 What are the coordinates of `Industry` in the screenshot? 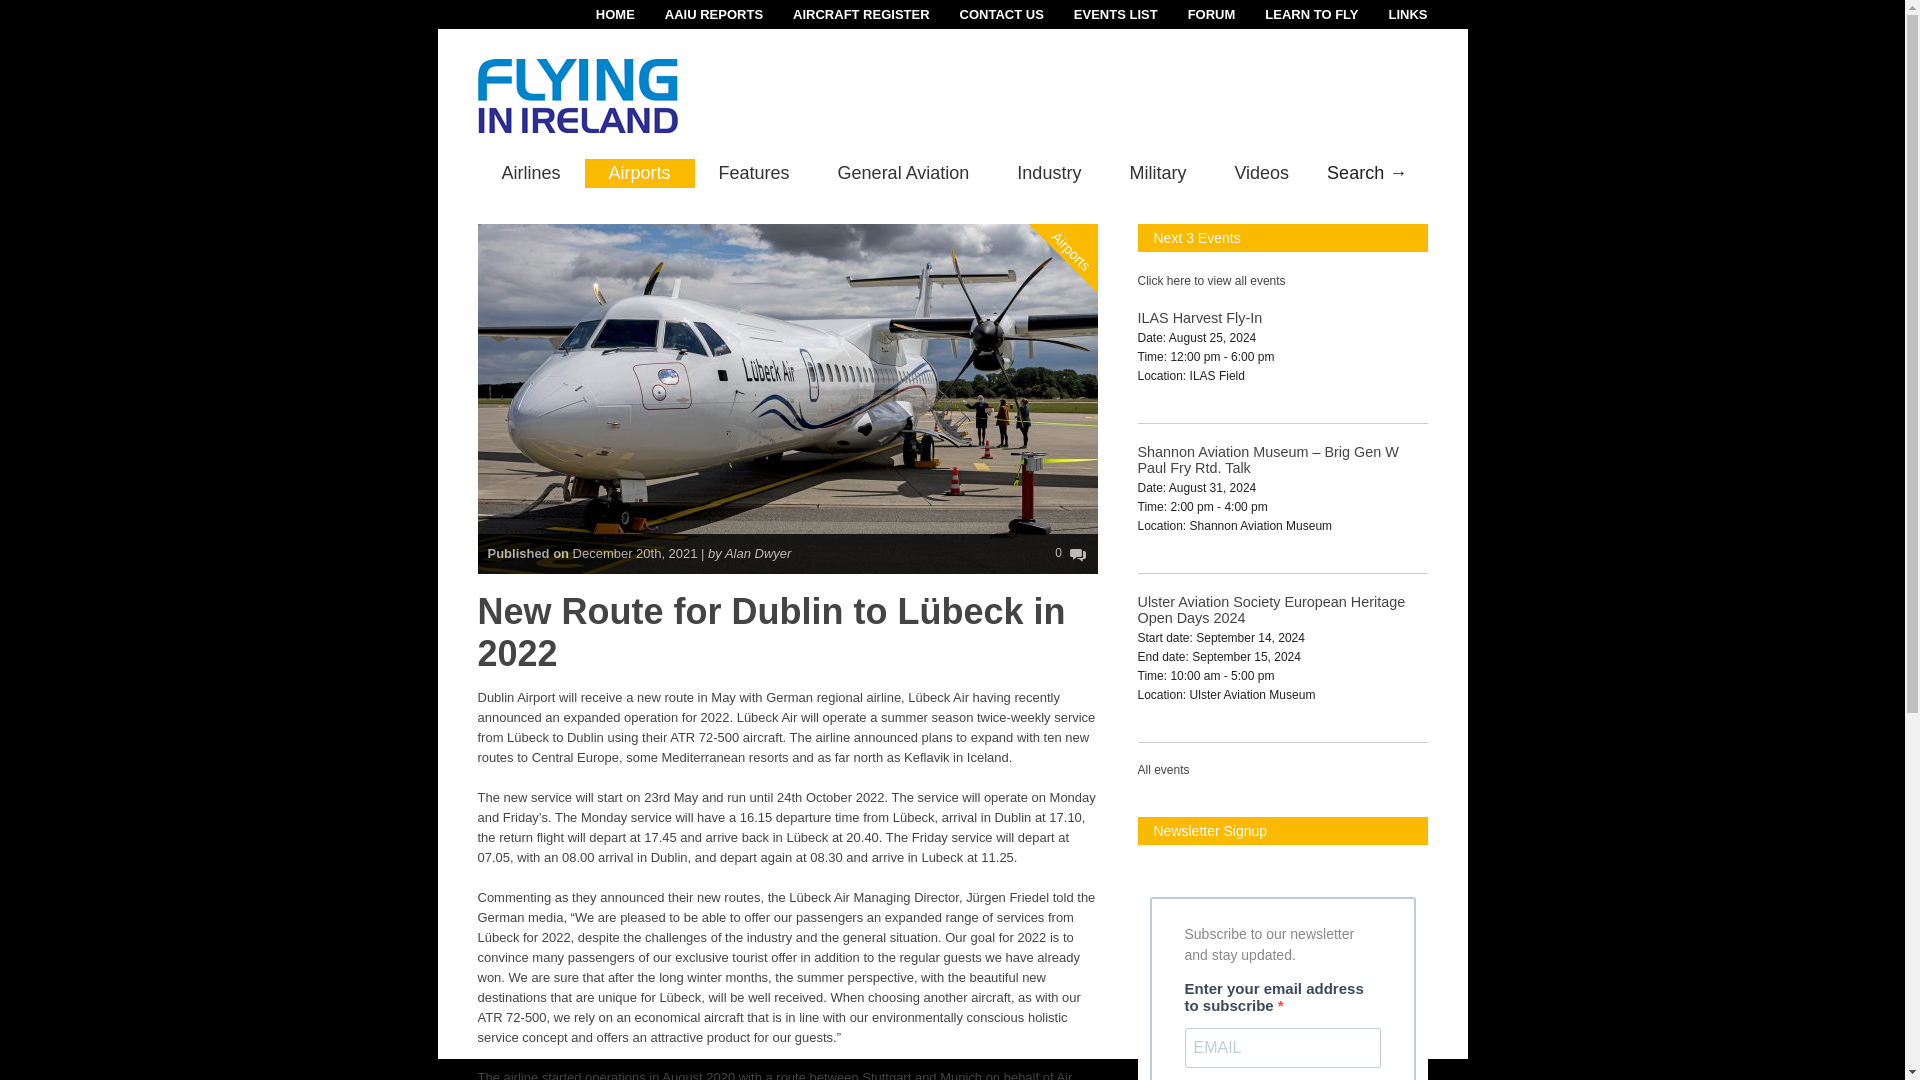 It's located at (1048, 172).